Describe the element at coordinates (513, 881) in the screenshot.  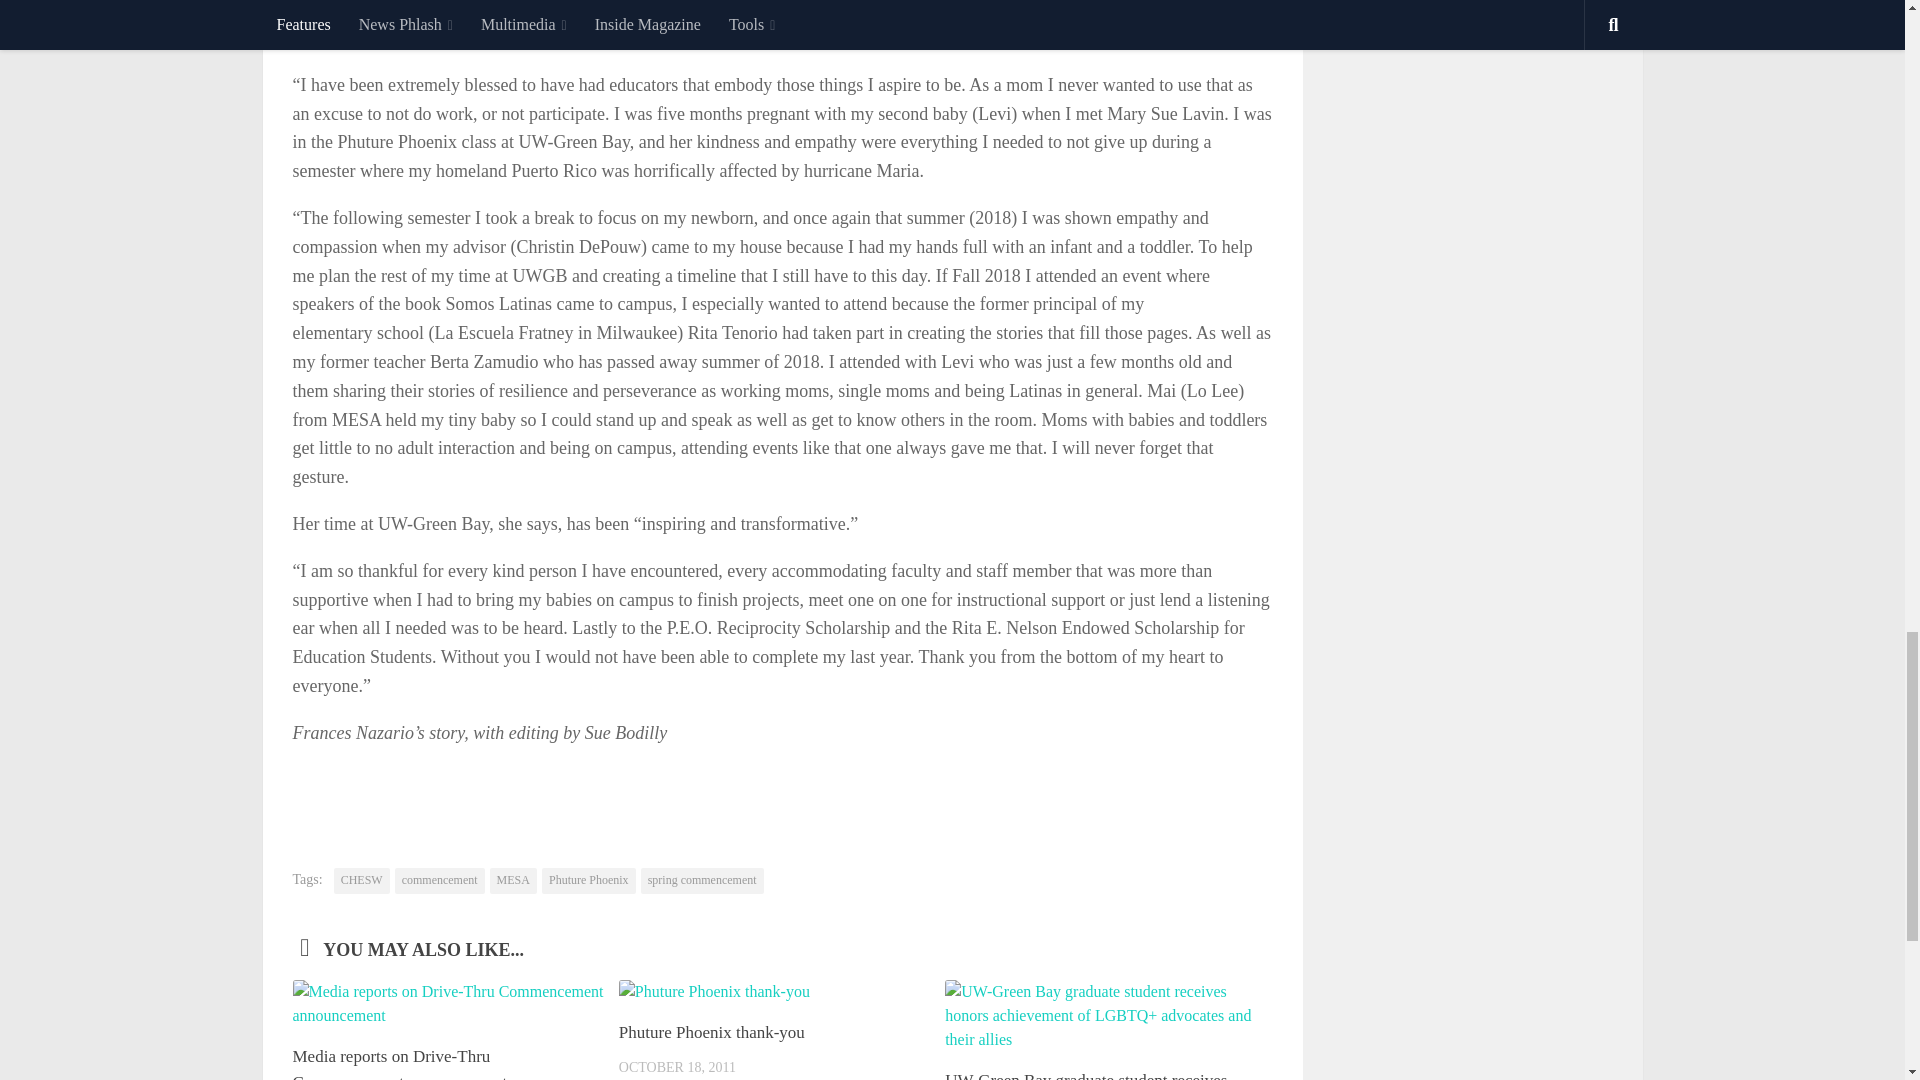
I see `MESA` at that location.